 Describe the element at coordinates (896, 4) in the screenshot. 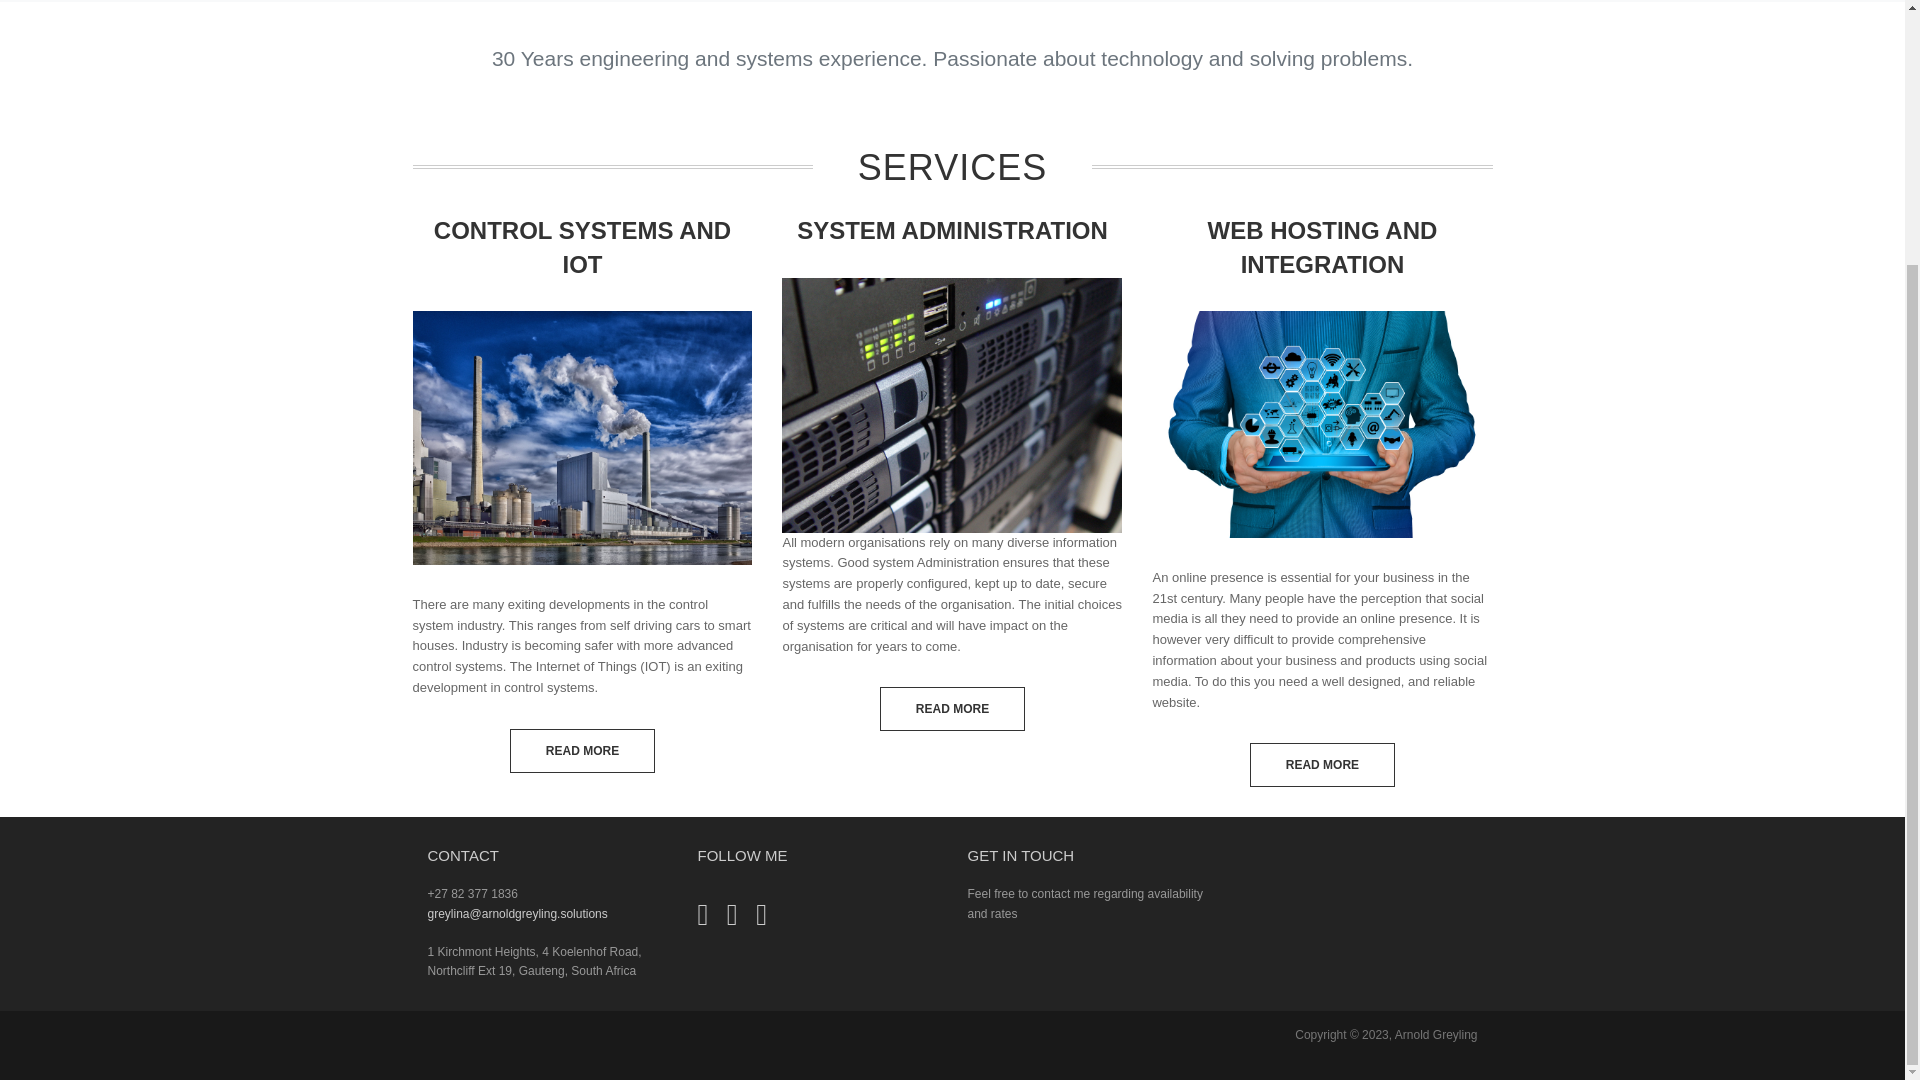

I see `HOME` at that location.